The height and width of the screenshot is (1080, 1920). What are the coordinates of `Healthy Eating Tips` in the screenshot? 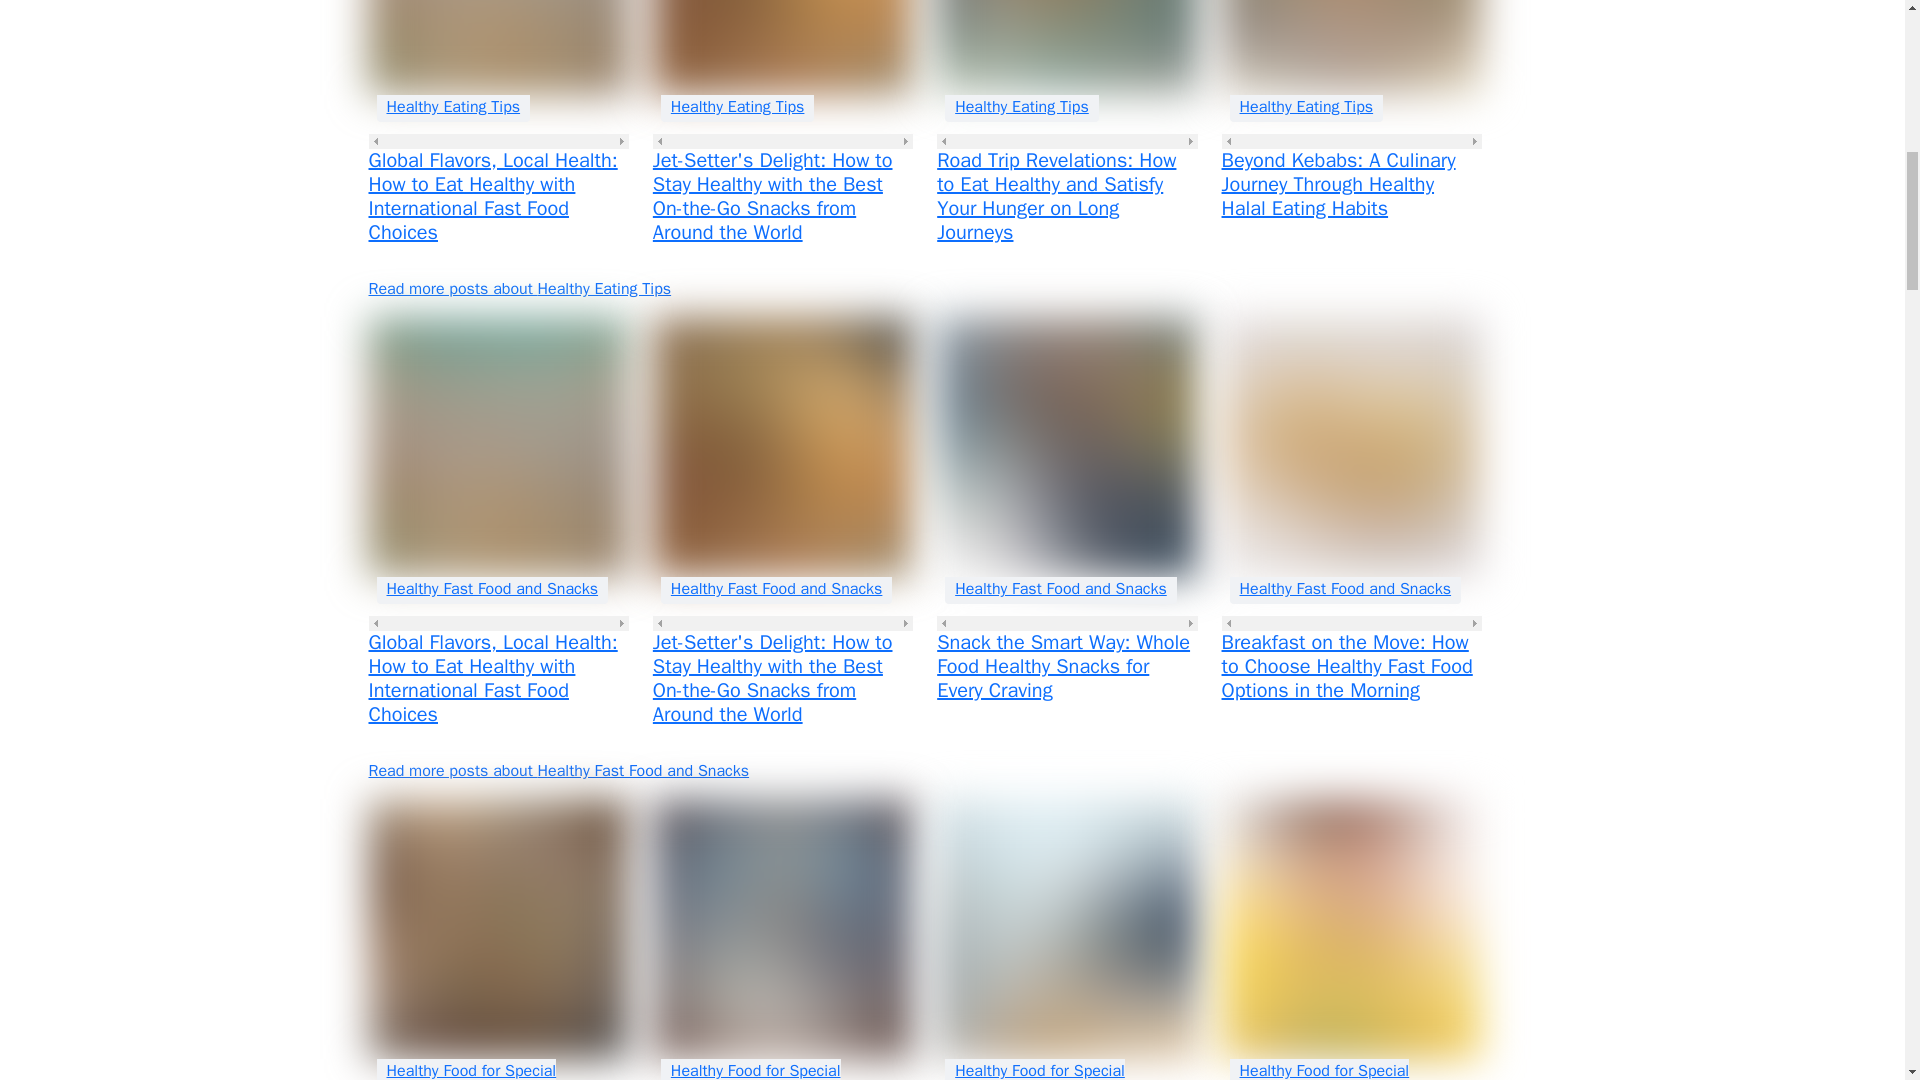 It's located at (1021, 106).